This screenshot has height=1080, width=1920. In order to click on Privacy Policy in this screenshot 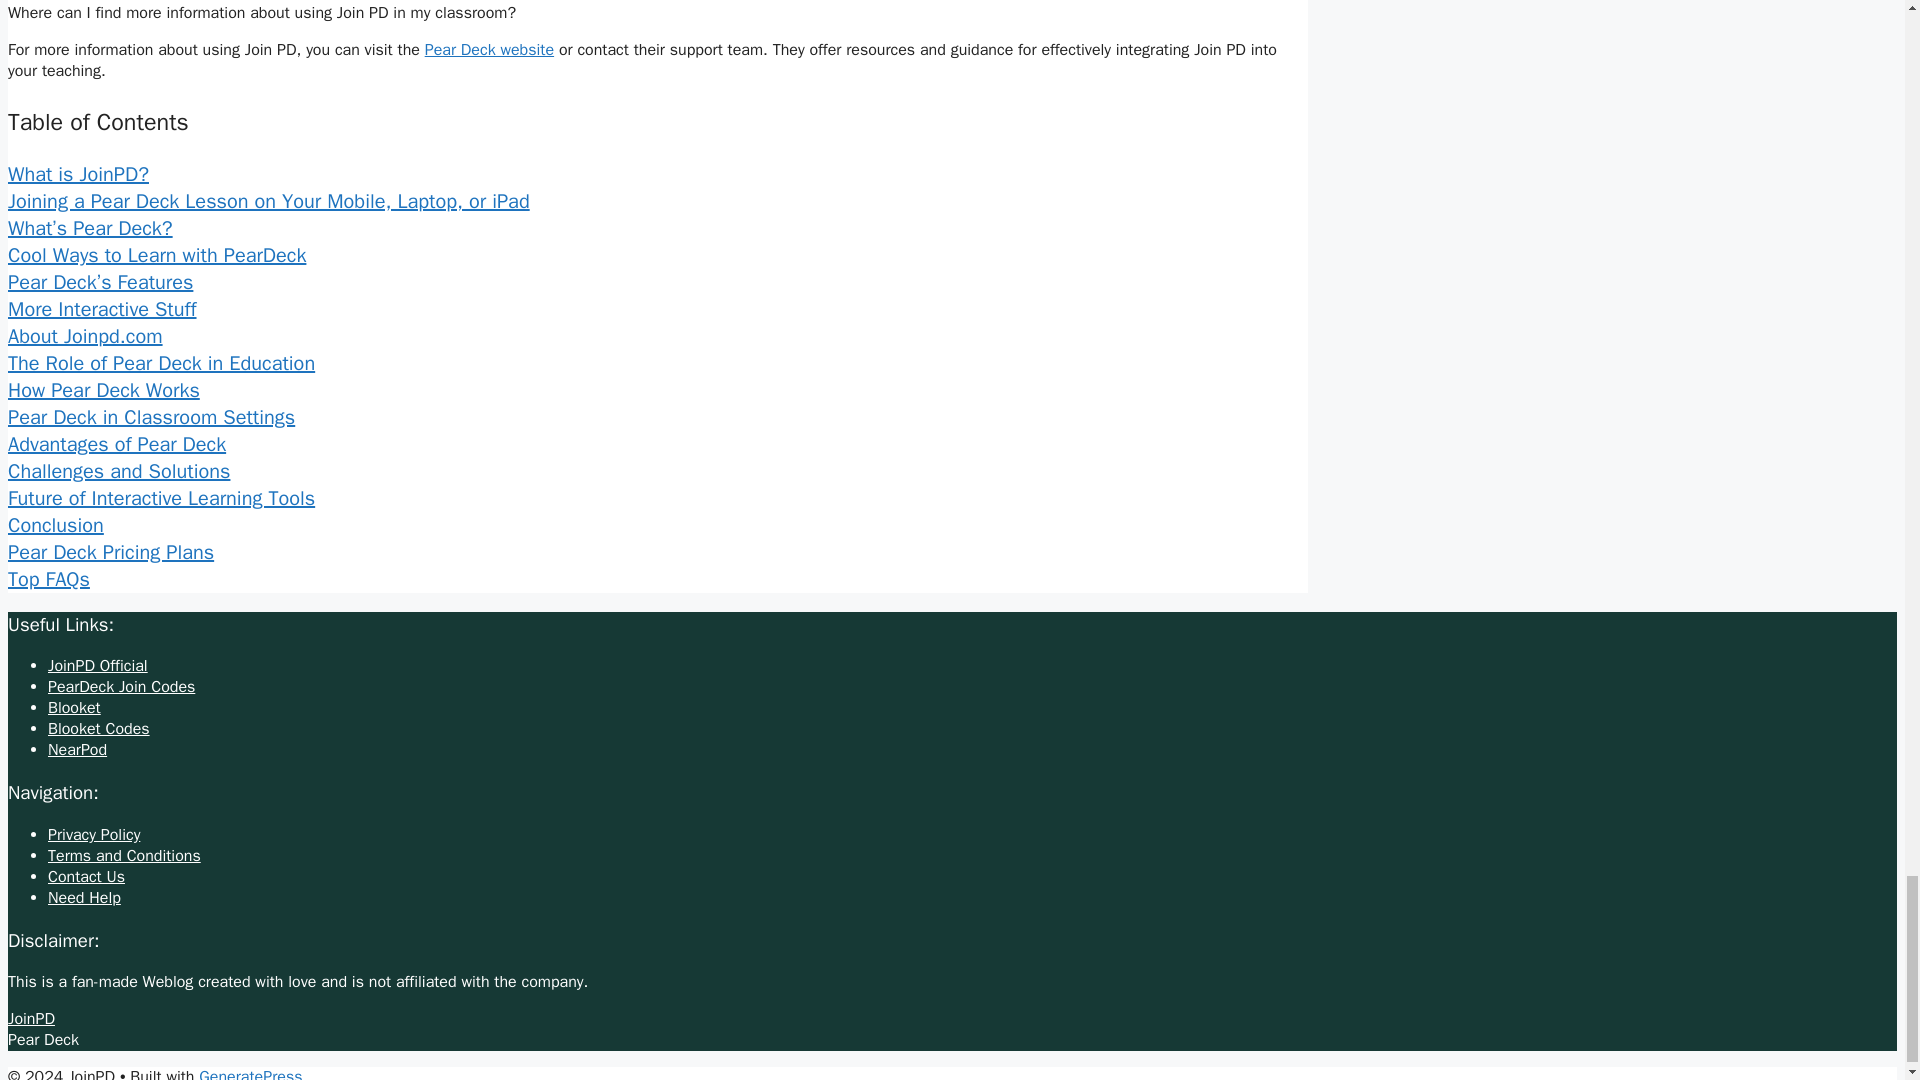, I will do `click(94, 834)`.